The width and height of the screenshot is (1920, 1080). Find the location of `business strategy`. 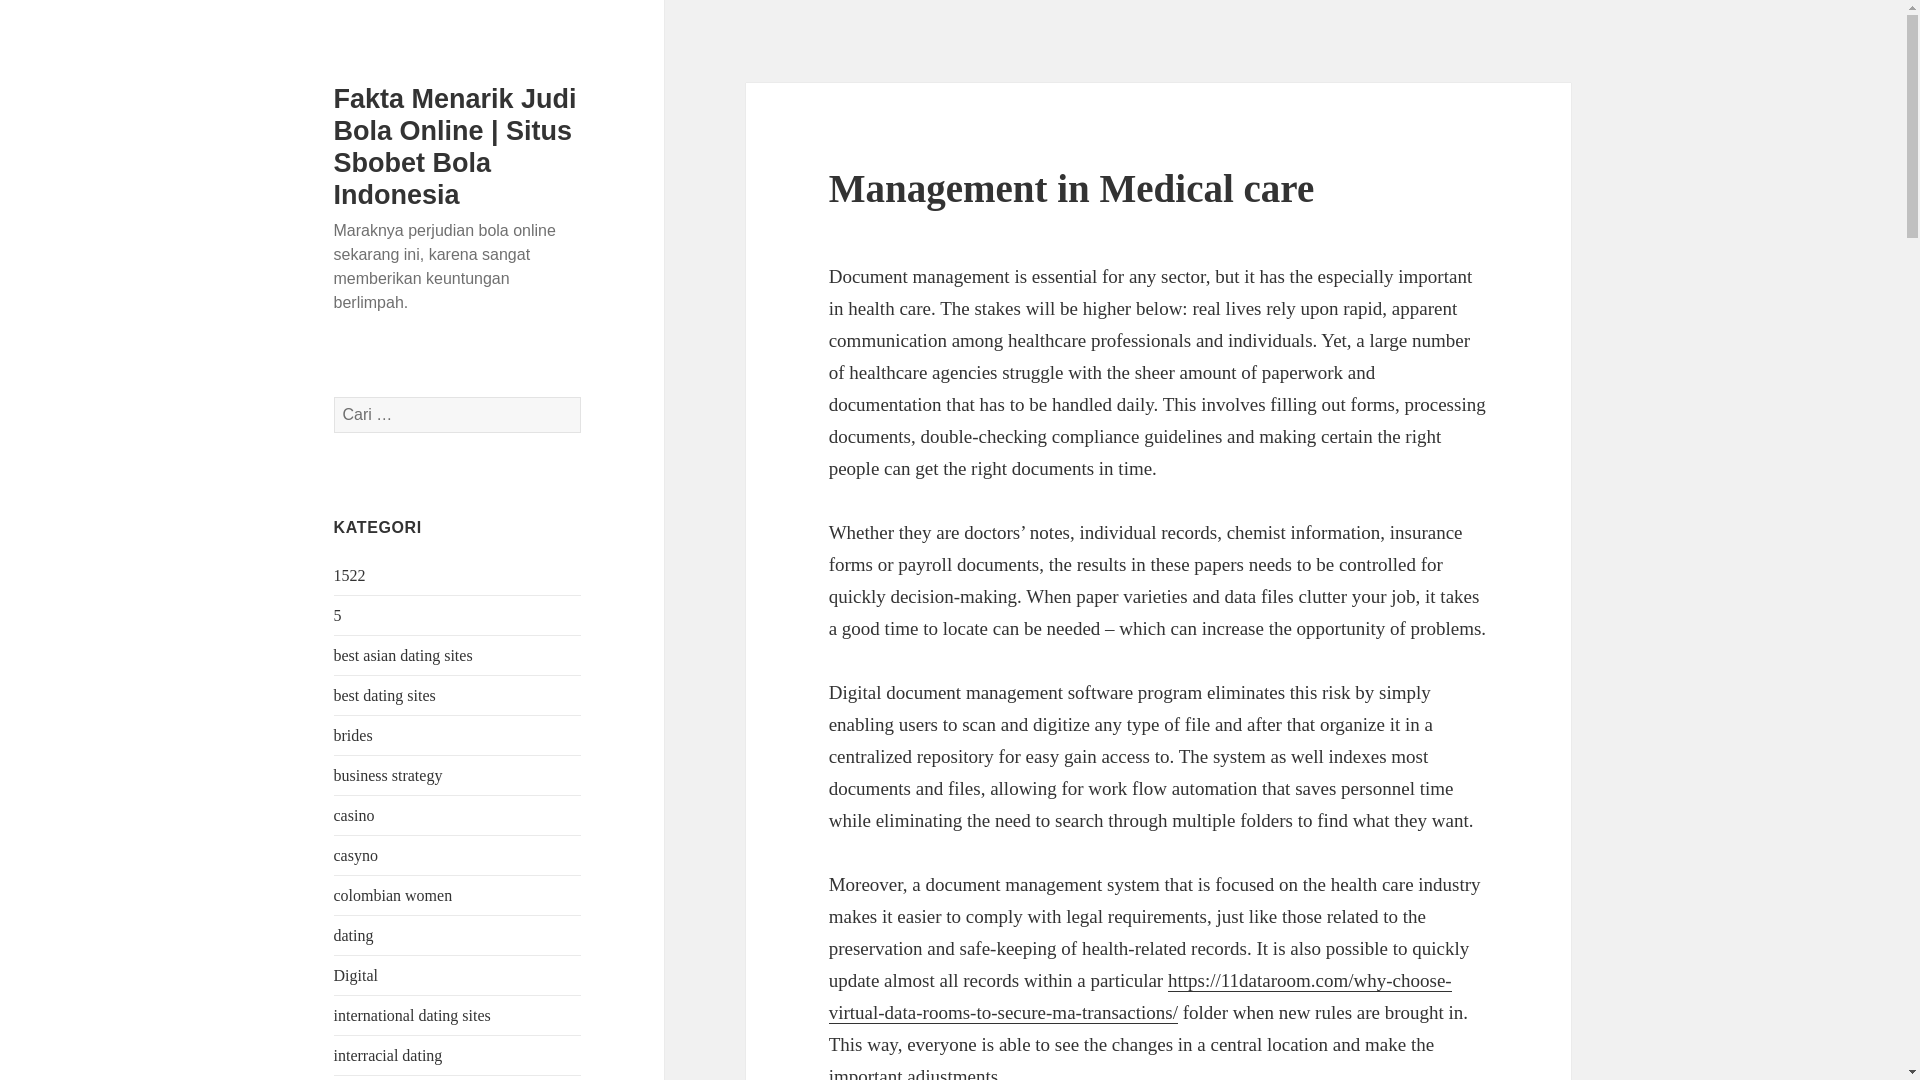

business strategy is located at coordinates (388, 775).